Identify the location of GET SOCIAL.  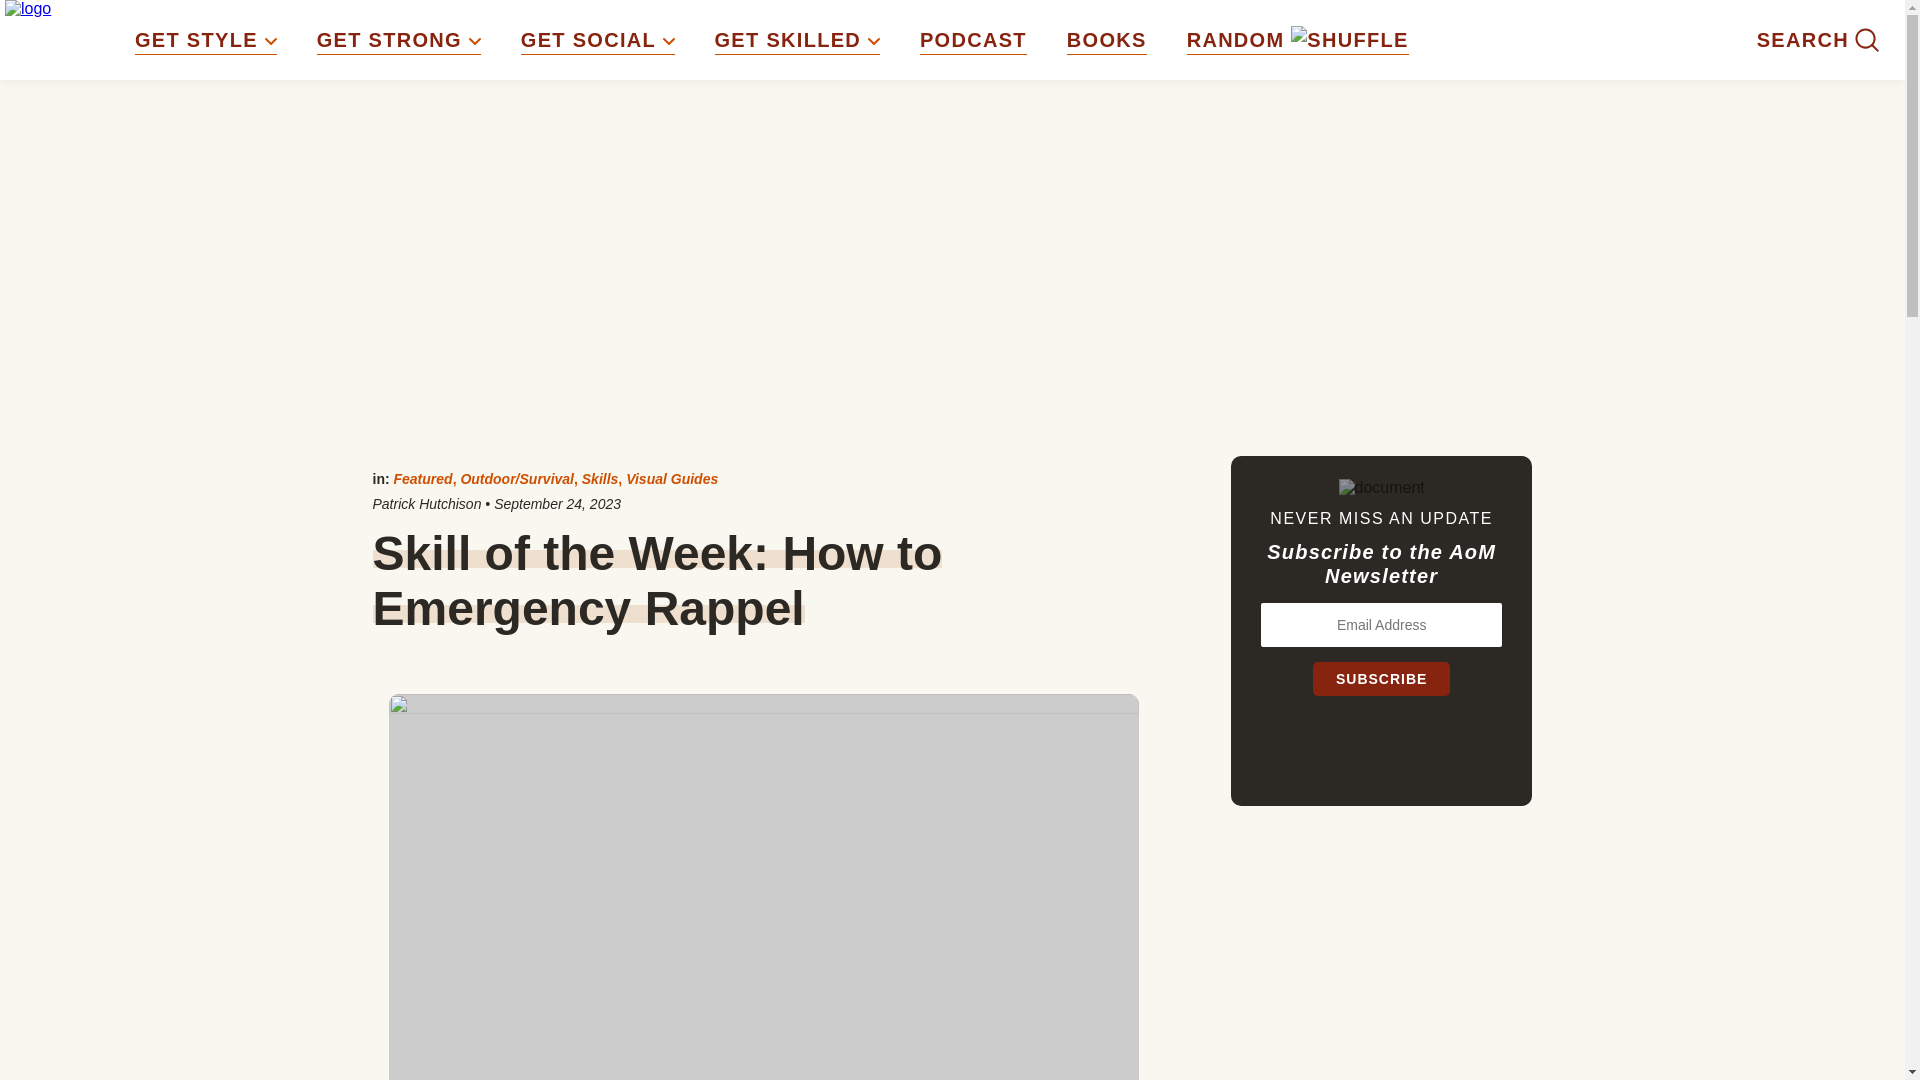
(598, 40).